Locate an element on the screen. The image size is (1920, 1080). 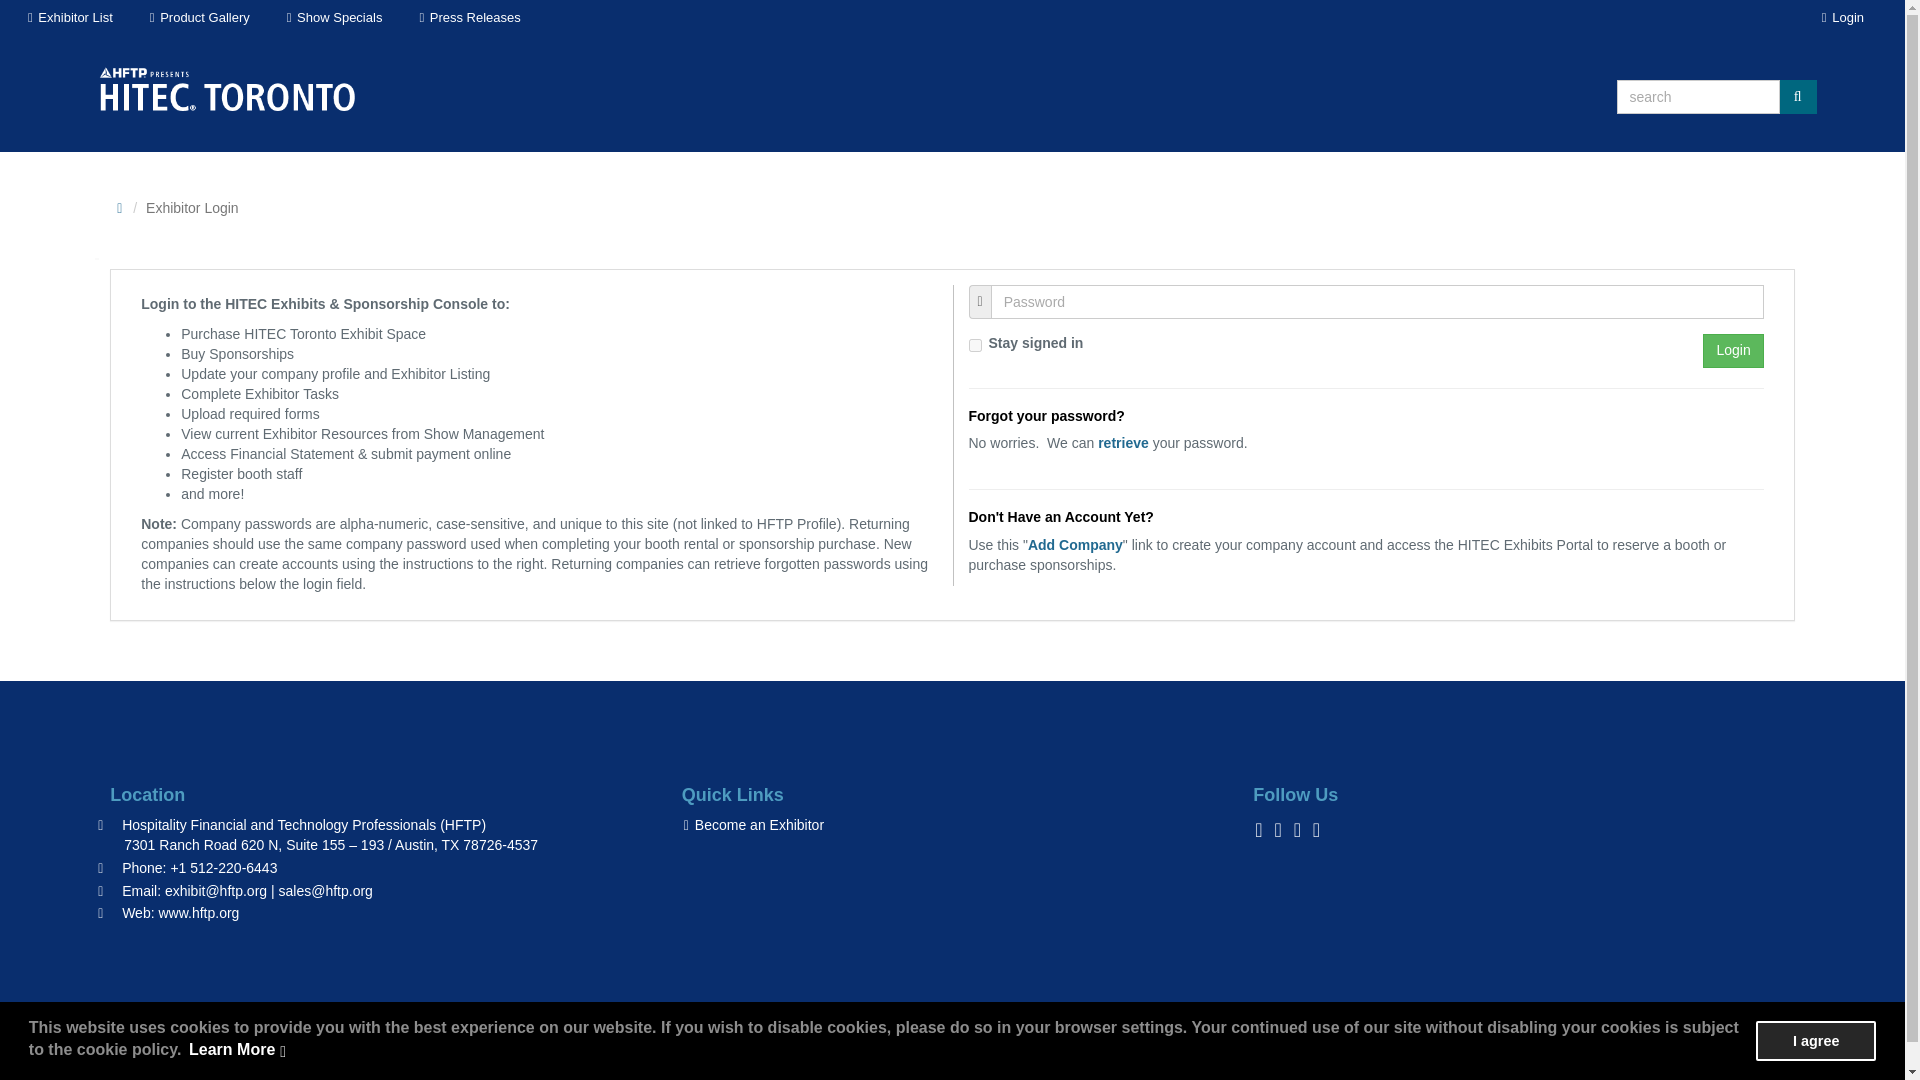
Login is located at coordinates (1842, 18).